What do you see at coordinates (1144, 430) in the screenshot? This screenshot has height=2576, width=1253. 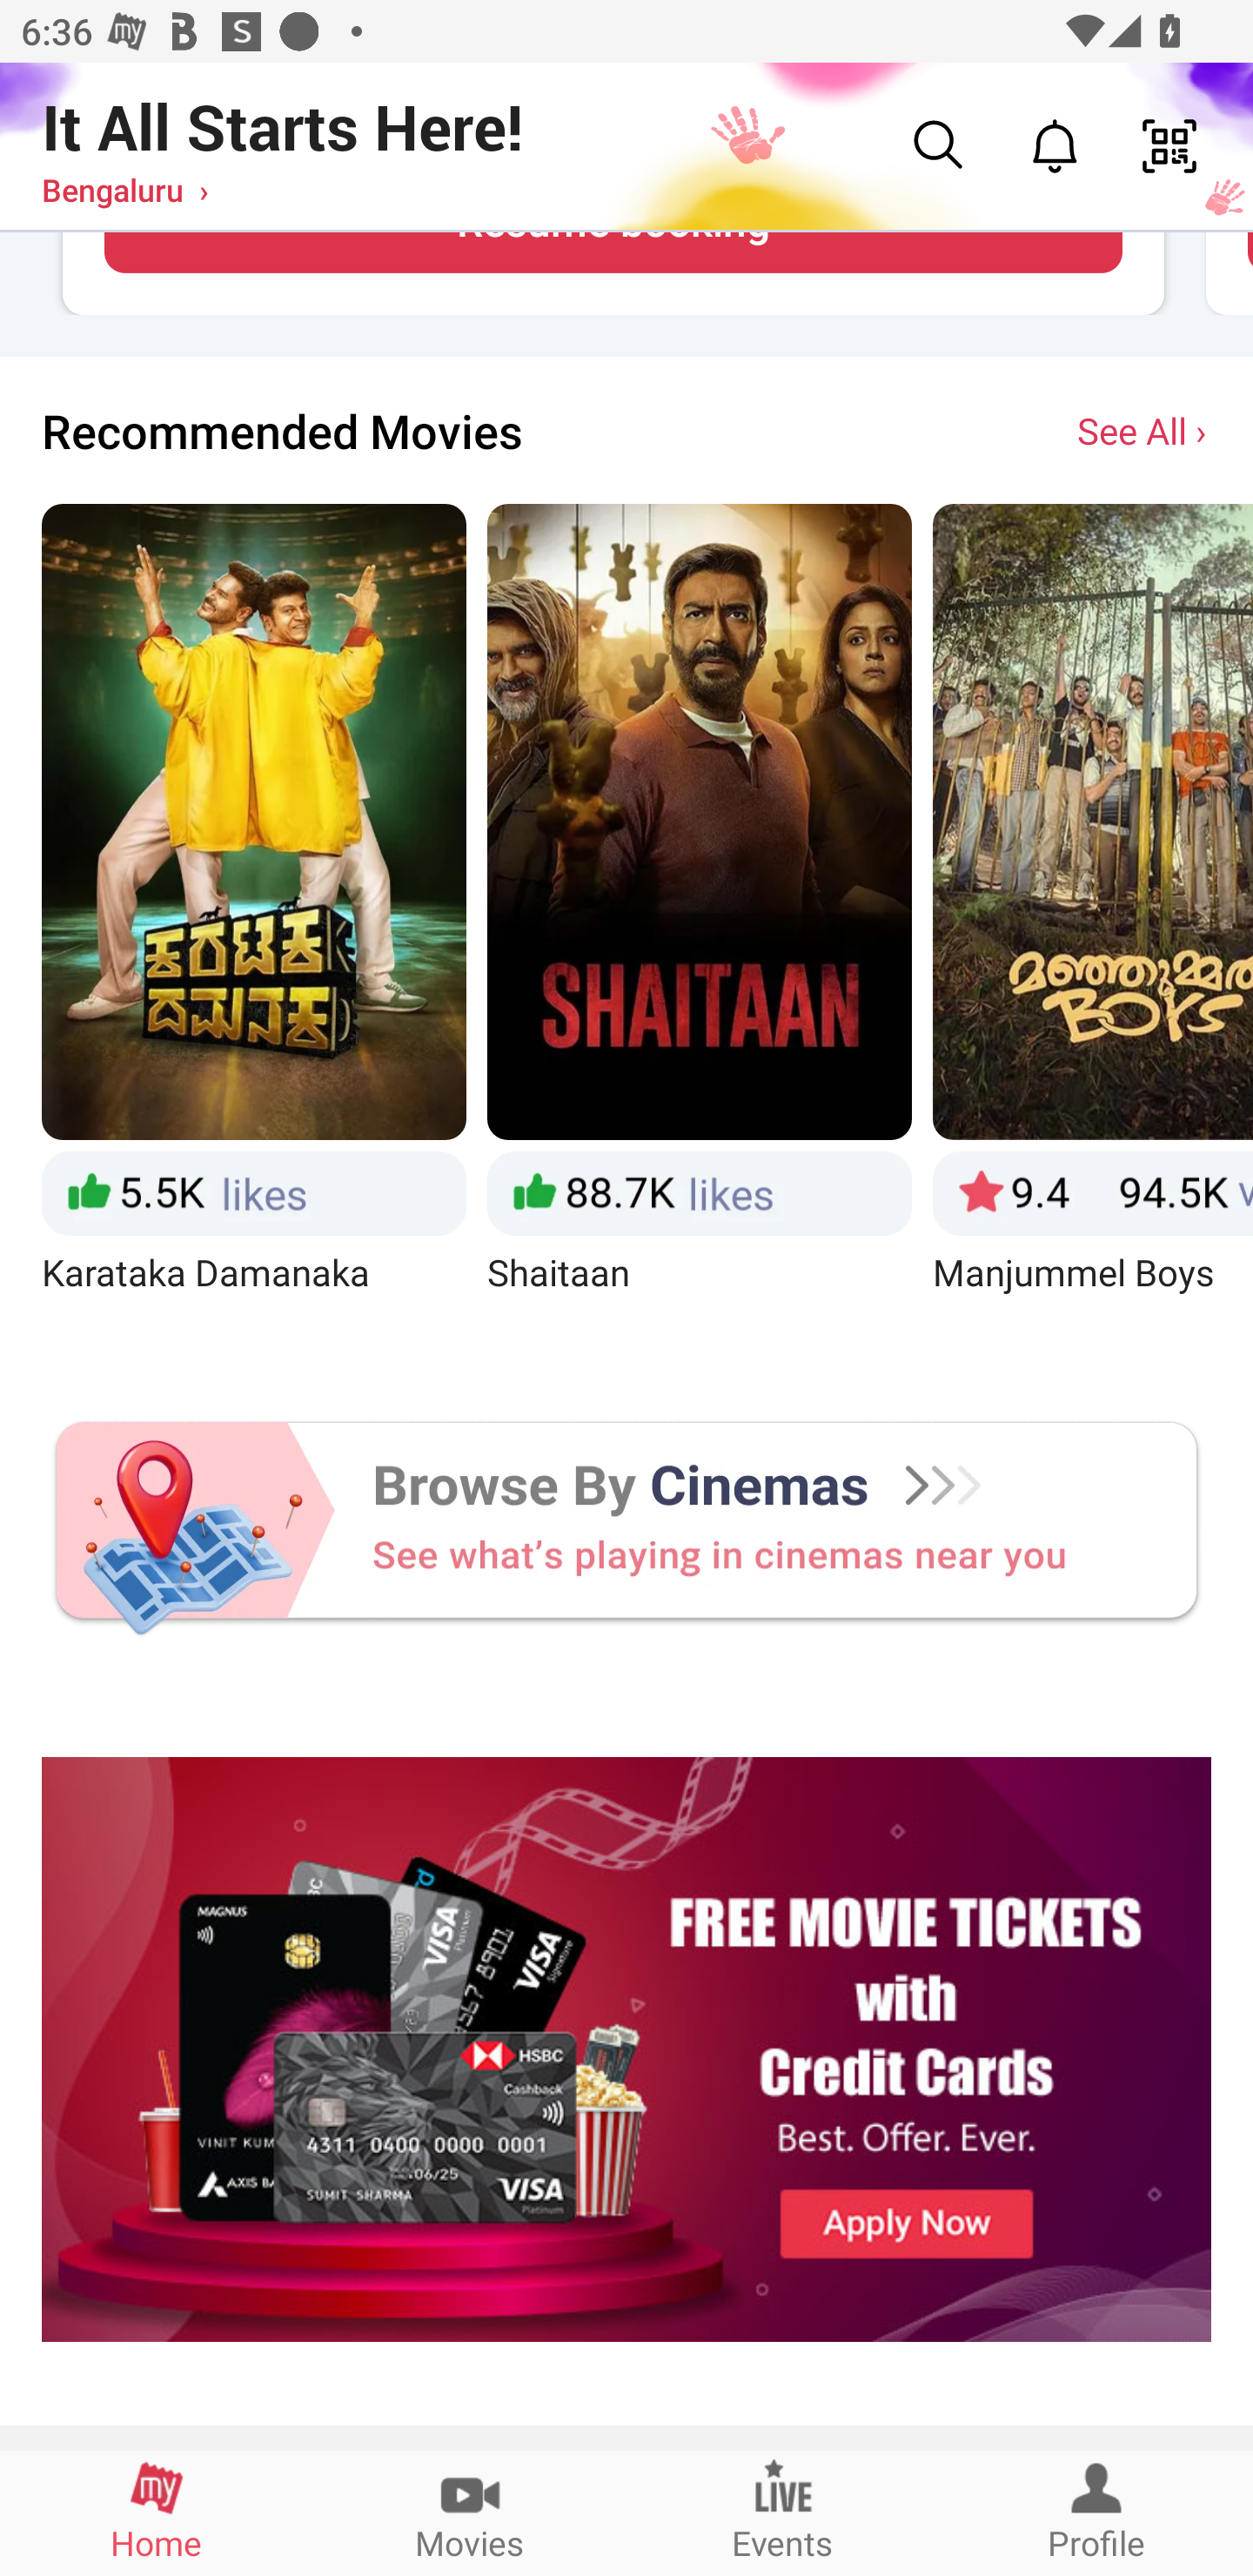 I see `See All ›` at bounding box center [1144, 430].